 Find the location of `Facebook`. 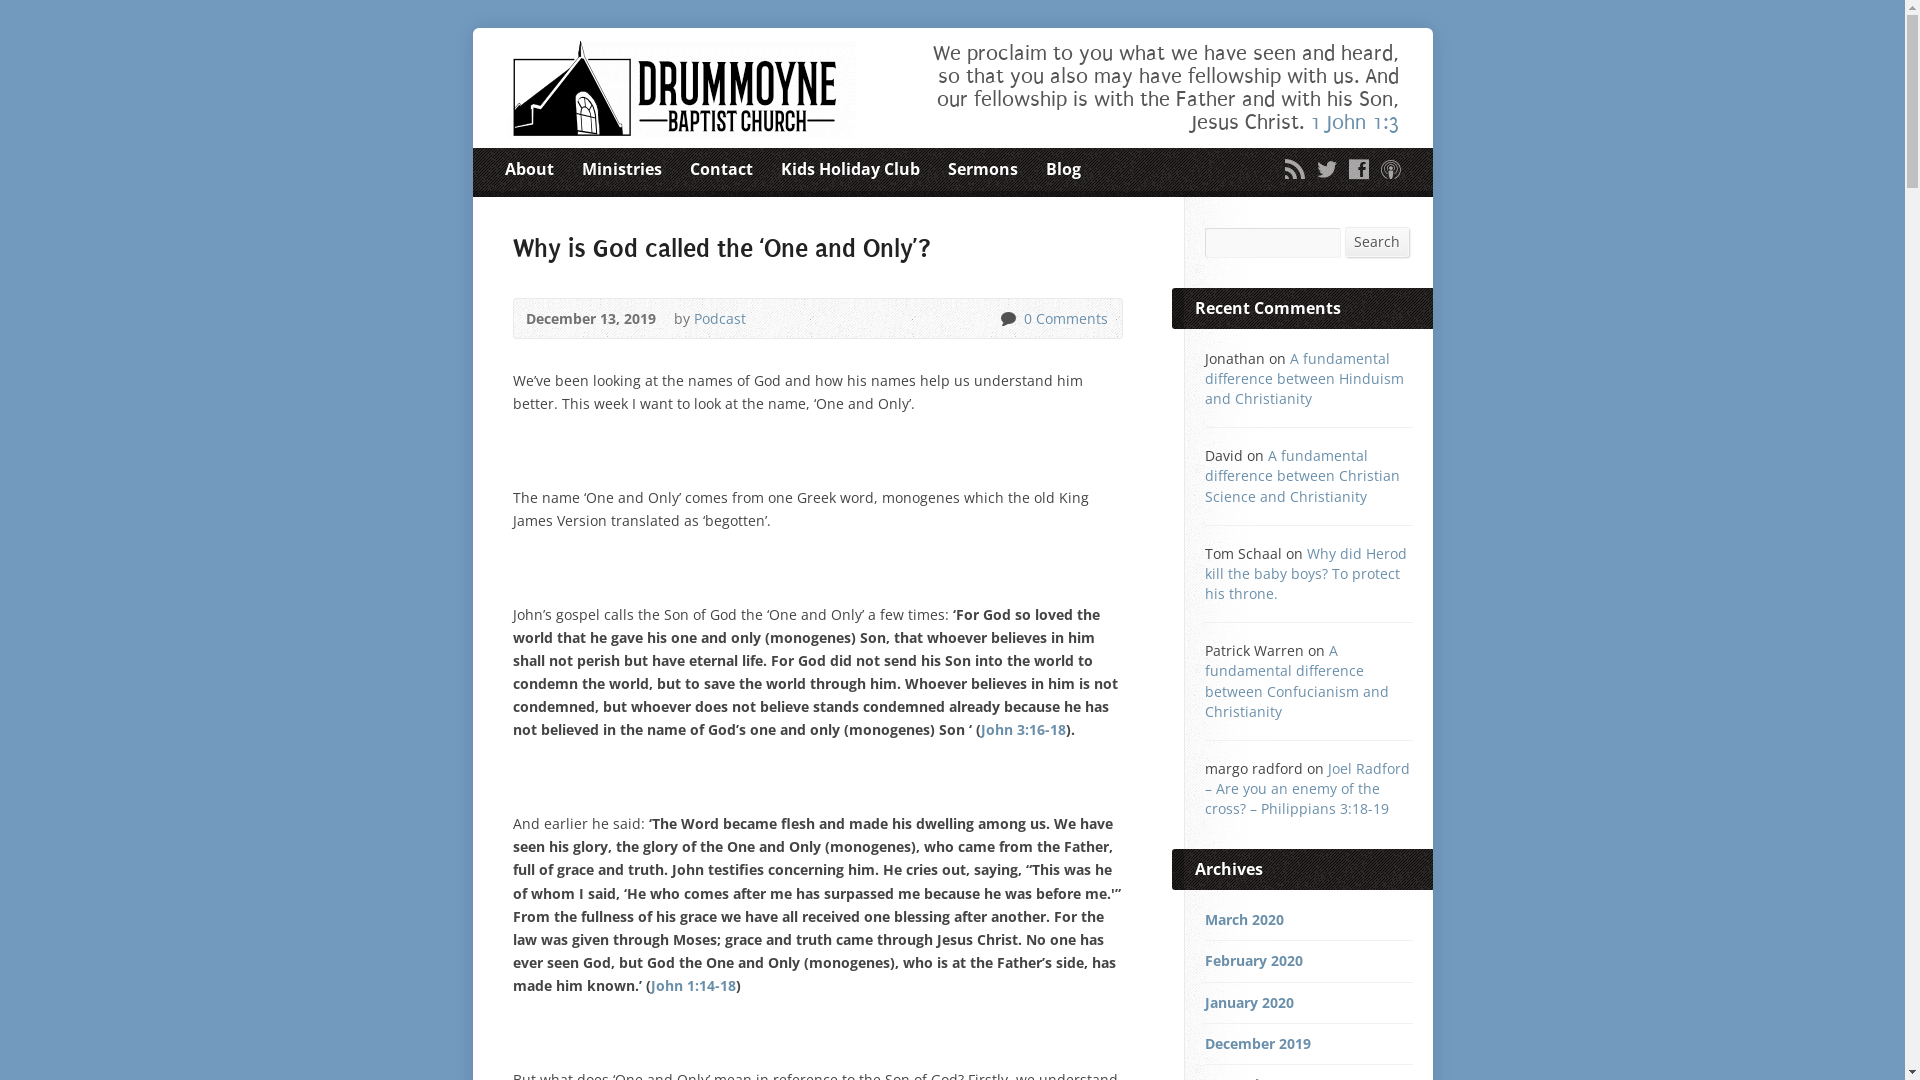

Facebook is located at coordinates (1358, 169).